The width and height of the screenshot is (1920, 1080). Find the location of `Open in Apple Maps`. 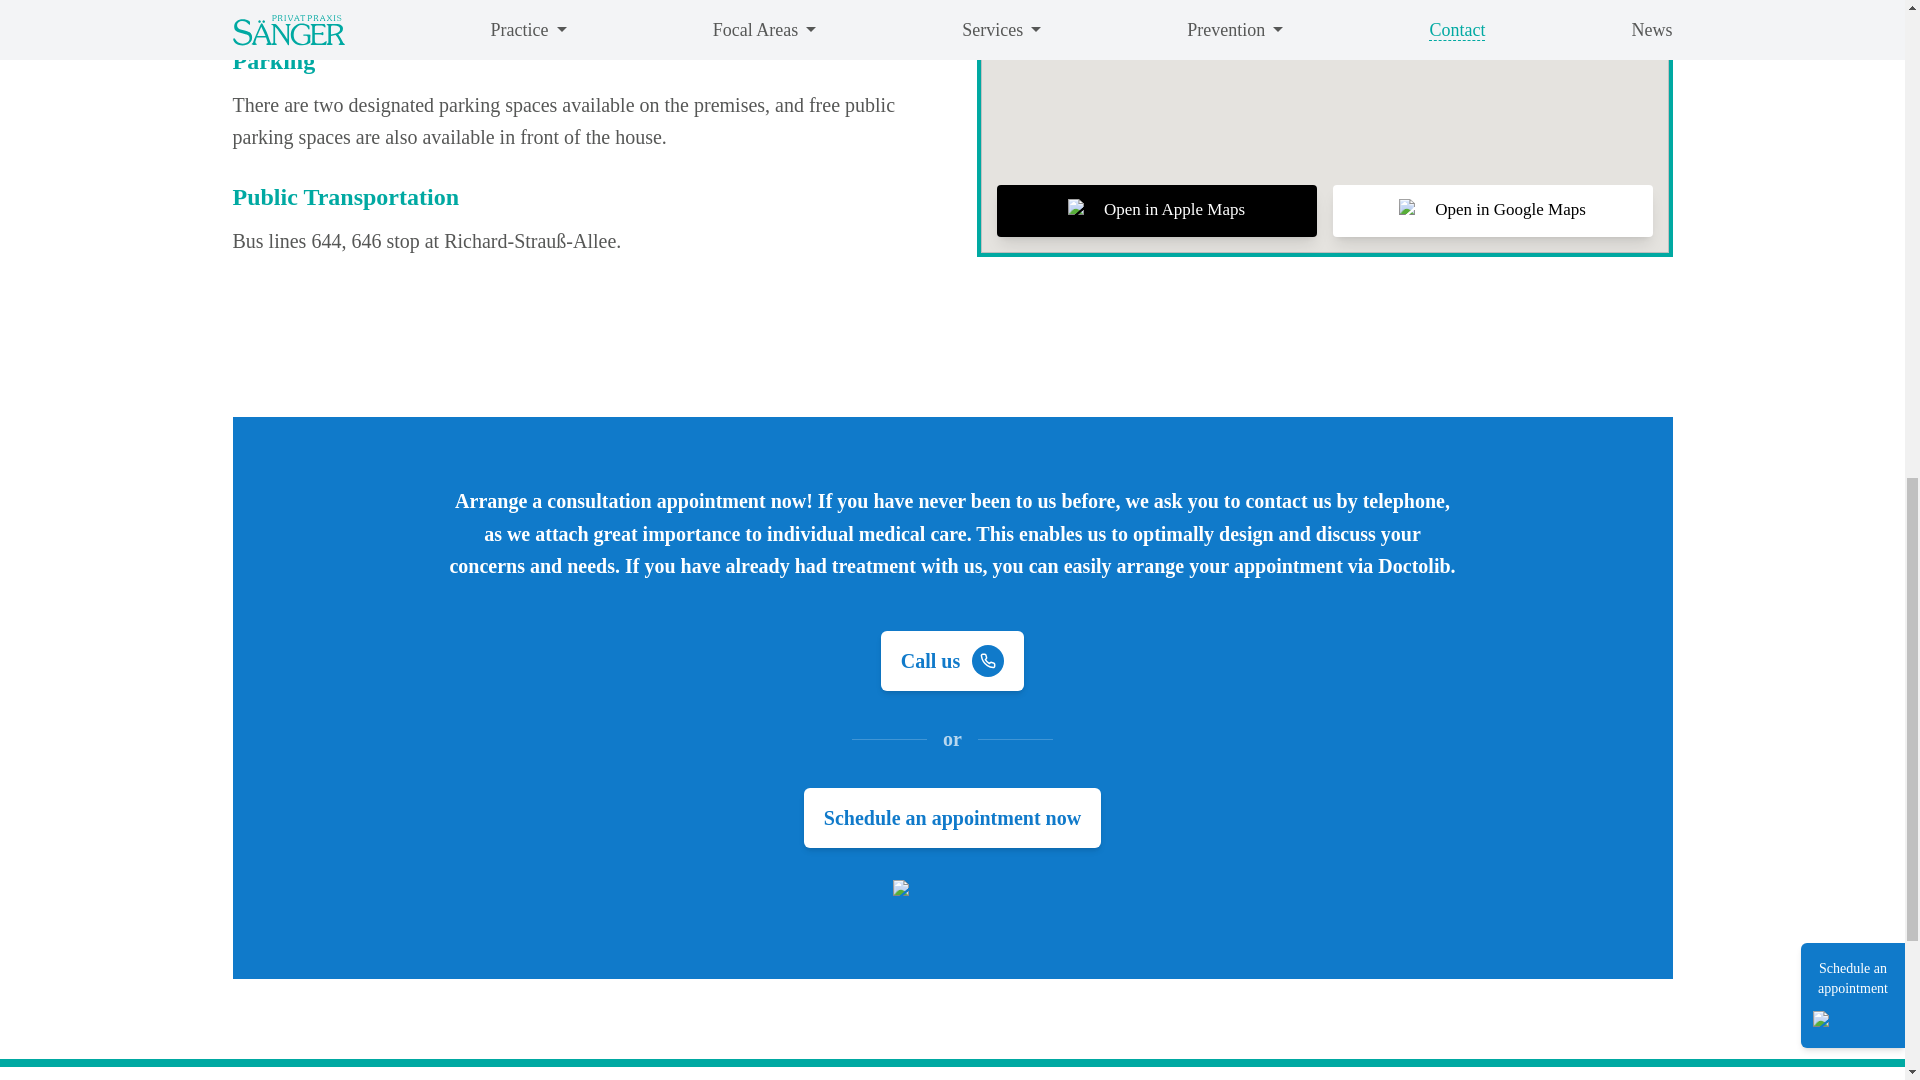

Open in Apple Maps is located at coordinates (1156, 210).